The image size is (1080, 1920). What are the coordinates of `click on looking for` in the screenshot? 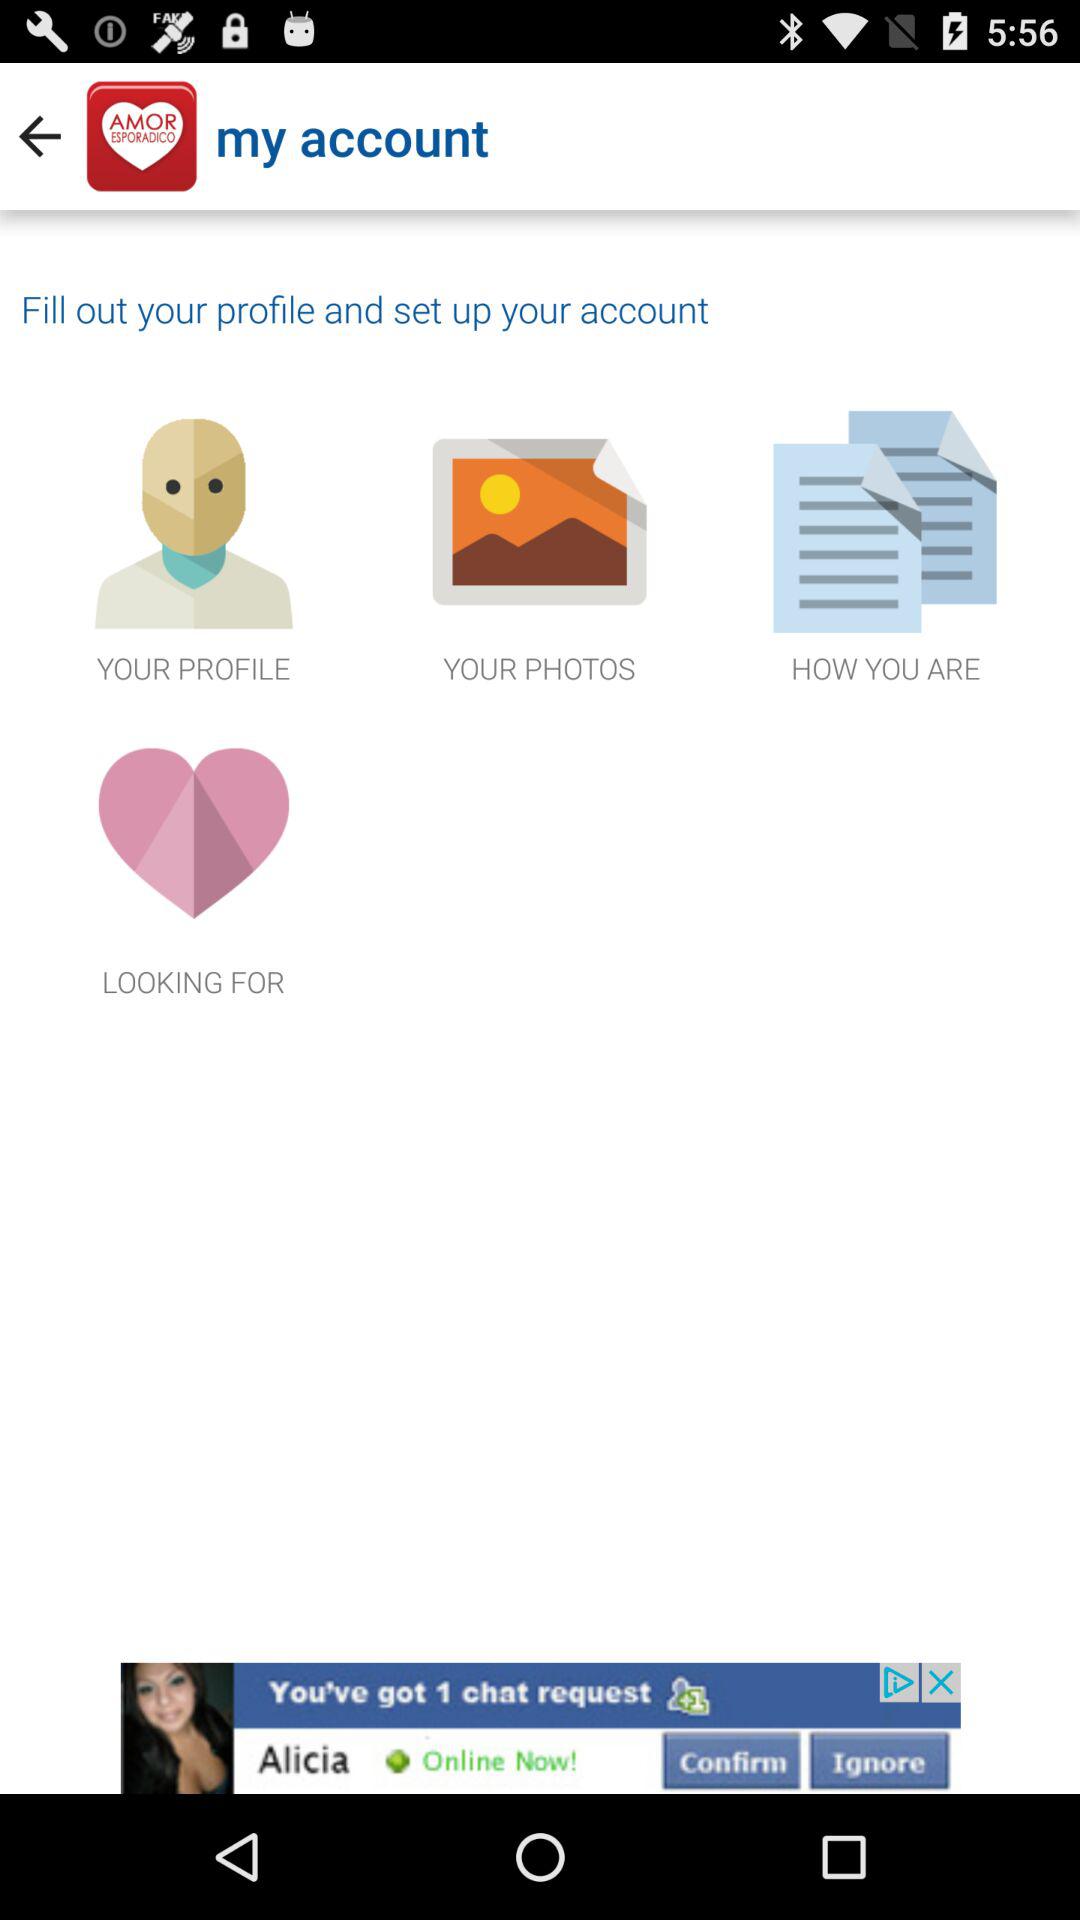 It's located at (194, 858).